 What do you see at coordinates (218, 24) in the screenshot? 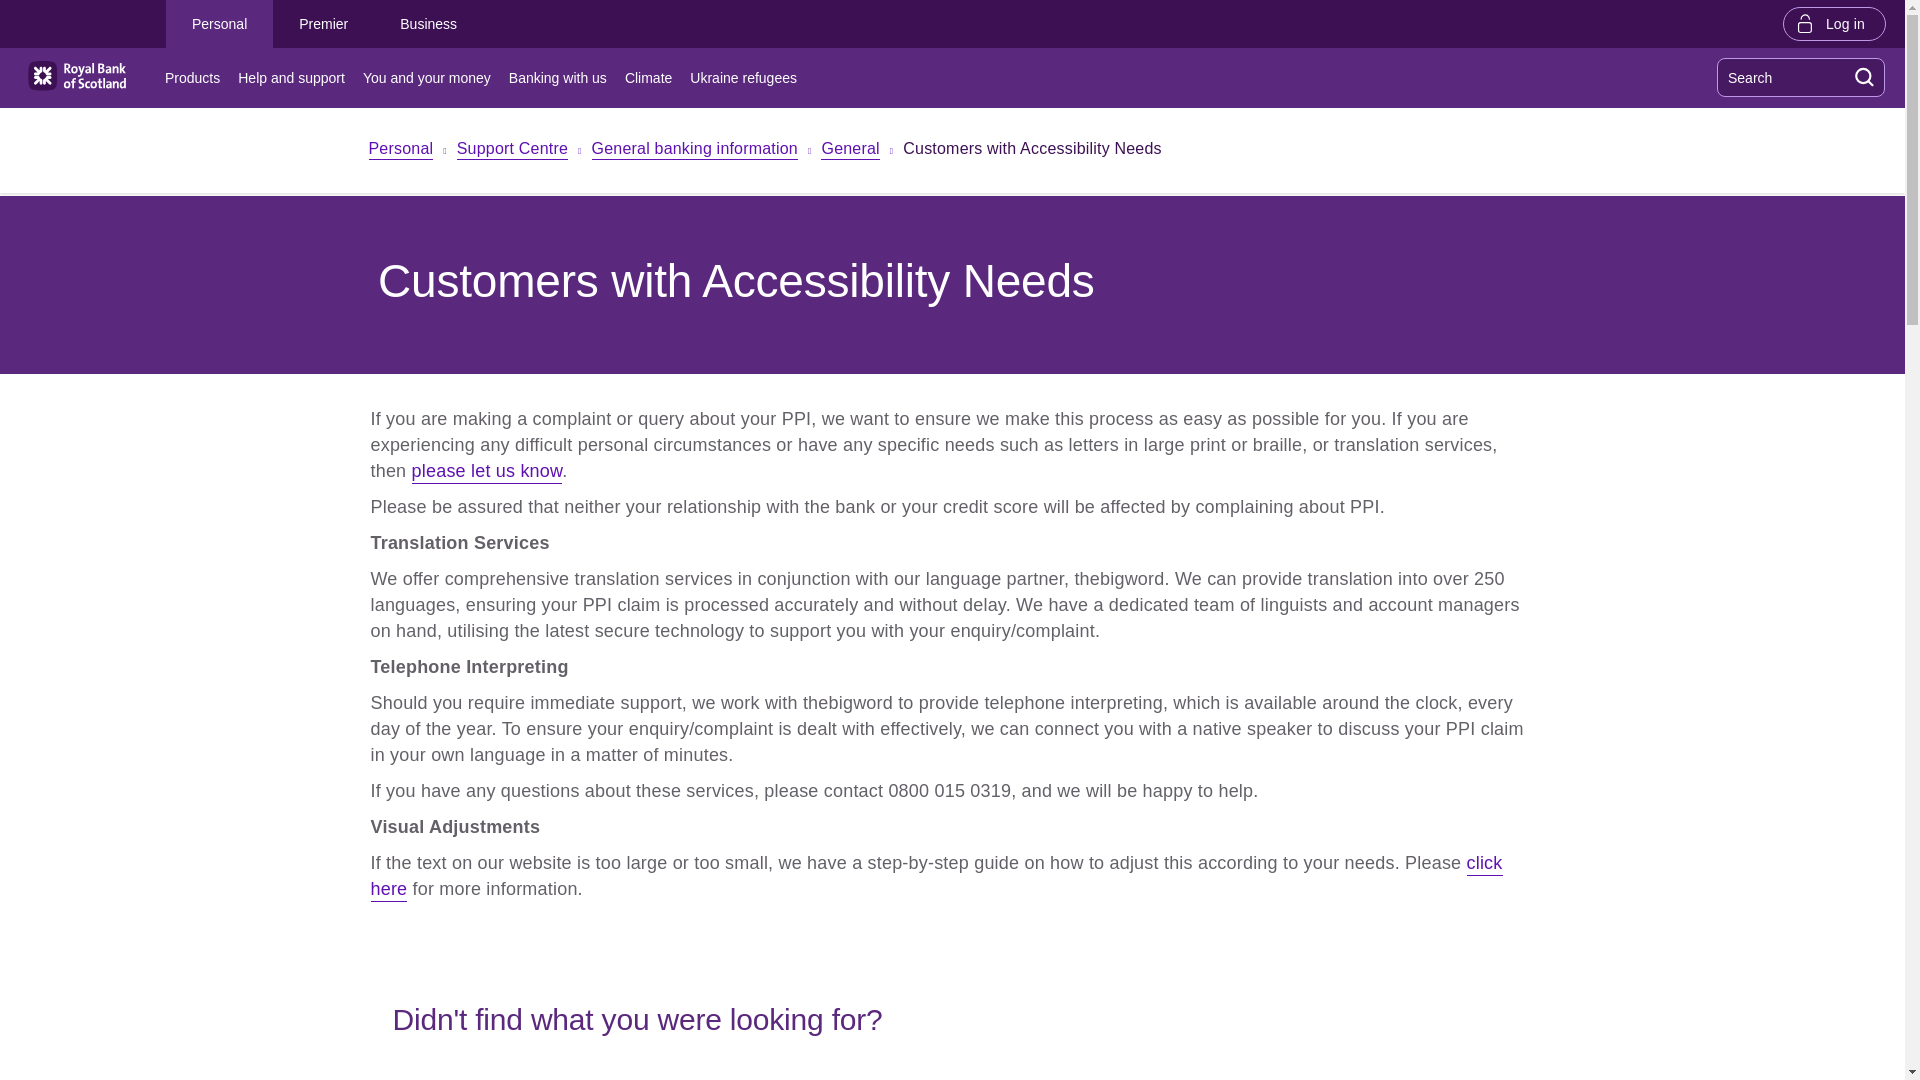
I see `Personal` at bounding box center [218, 24].